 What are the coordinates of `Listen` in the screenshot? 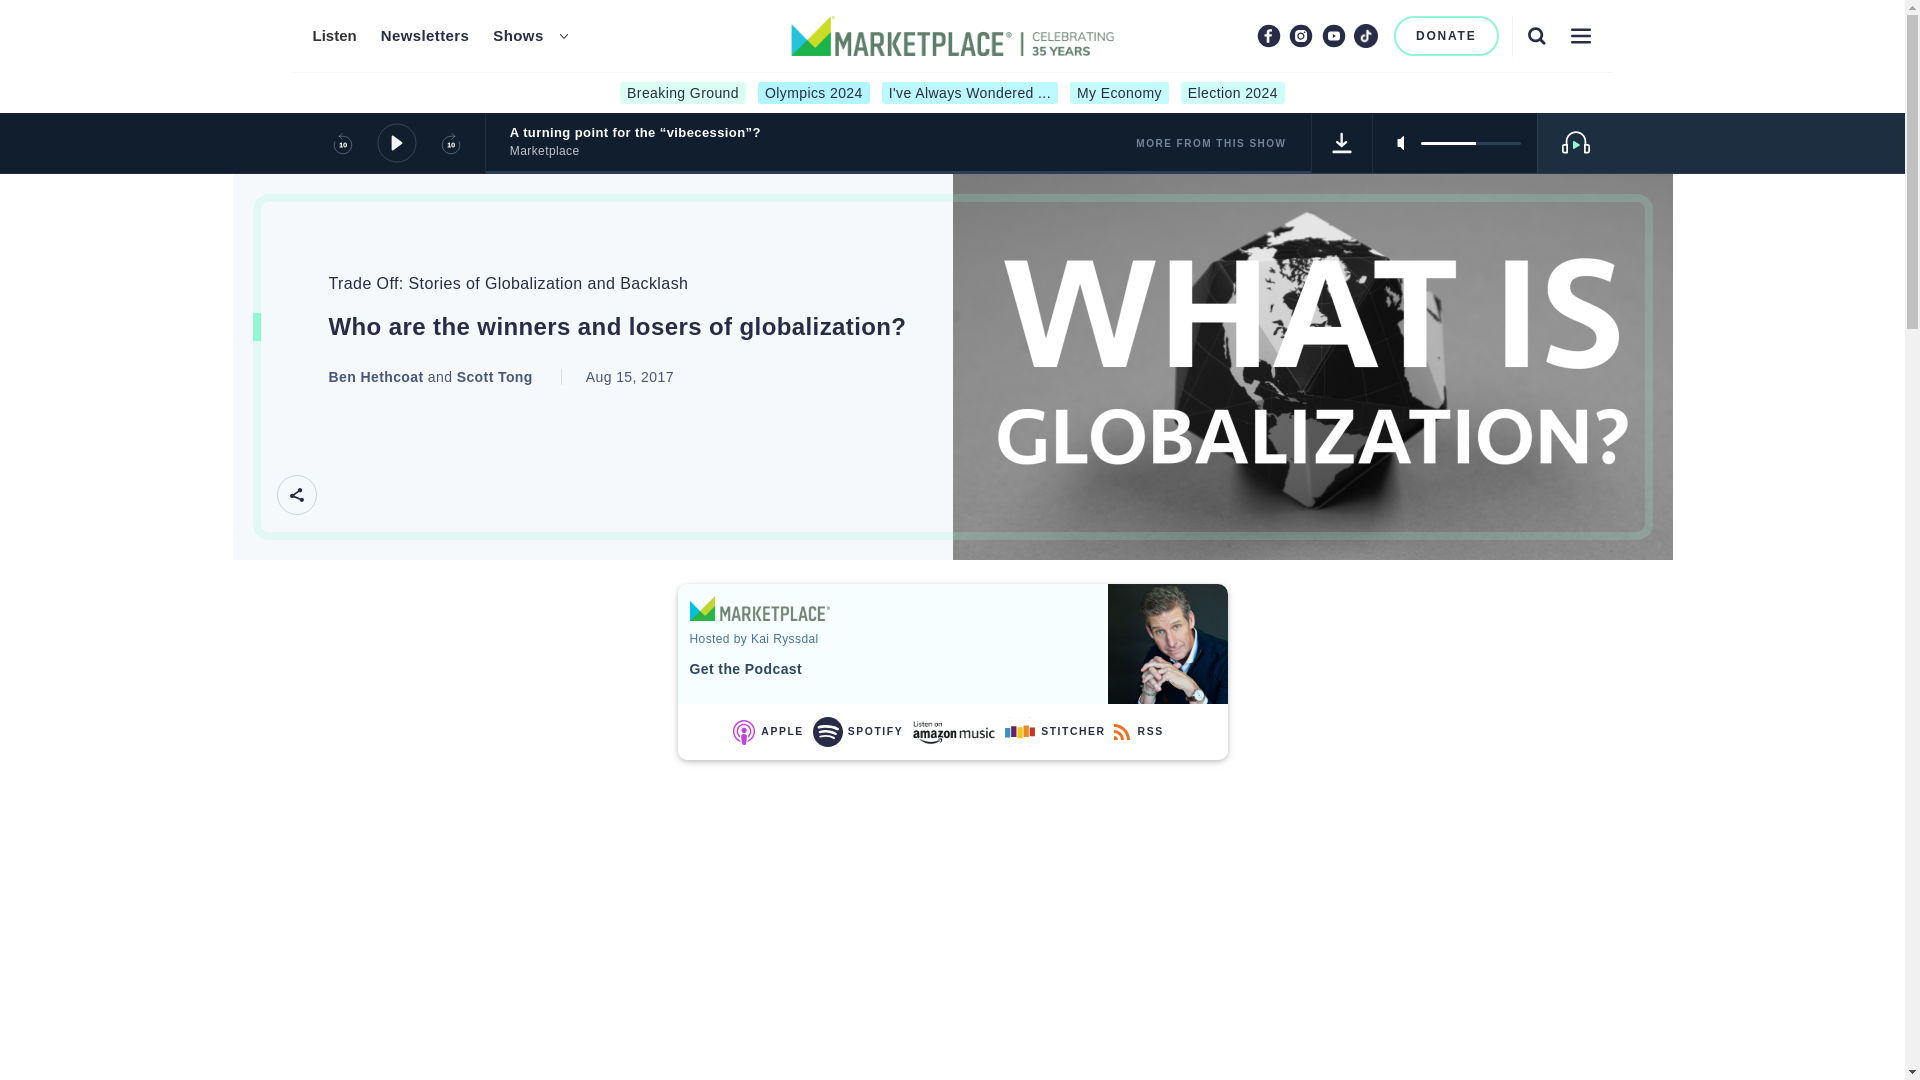 It's located at (333, 36).